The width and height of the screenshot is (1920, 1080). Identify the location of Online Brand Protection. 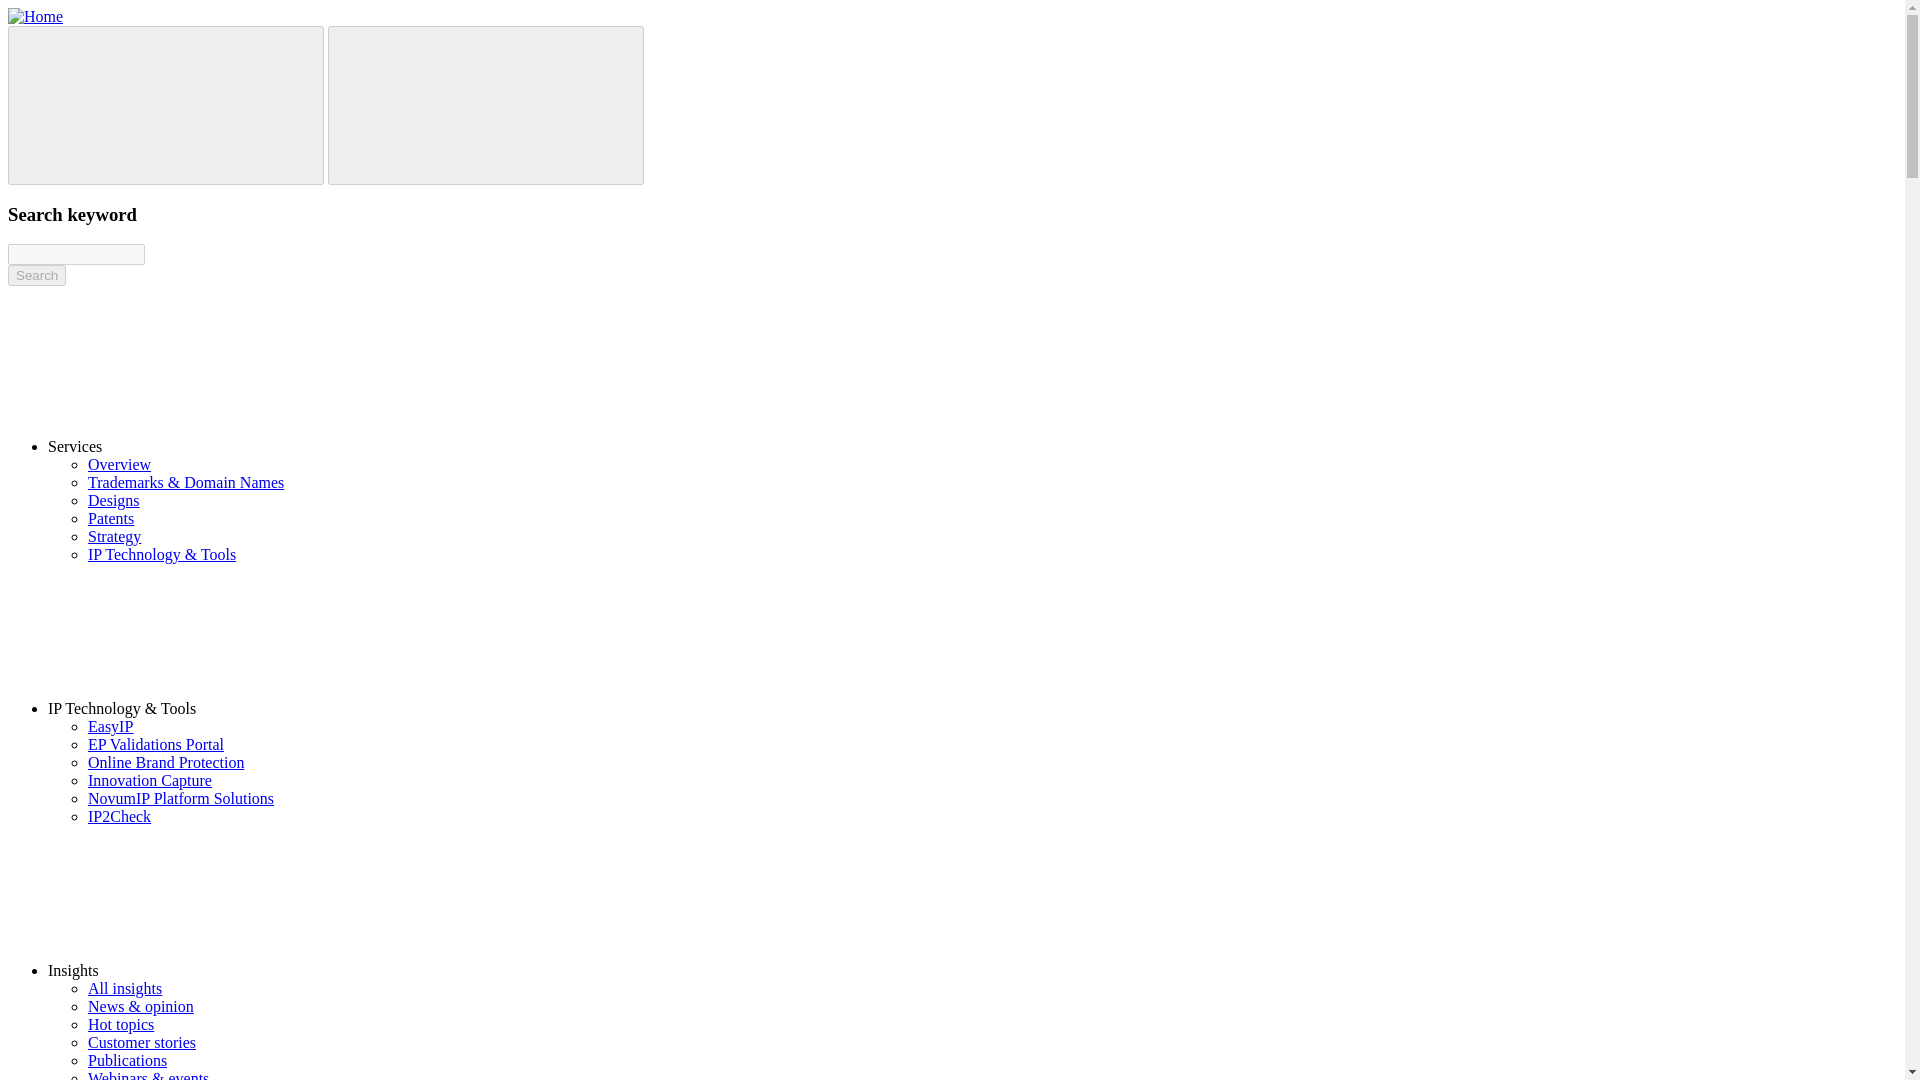
(166, 762).